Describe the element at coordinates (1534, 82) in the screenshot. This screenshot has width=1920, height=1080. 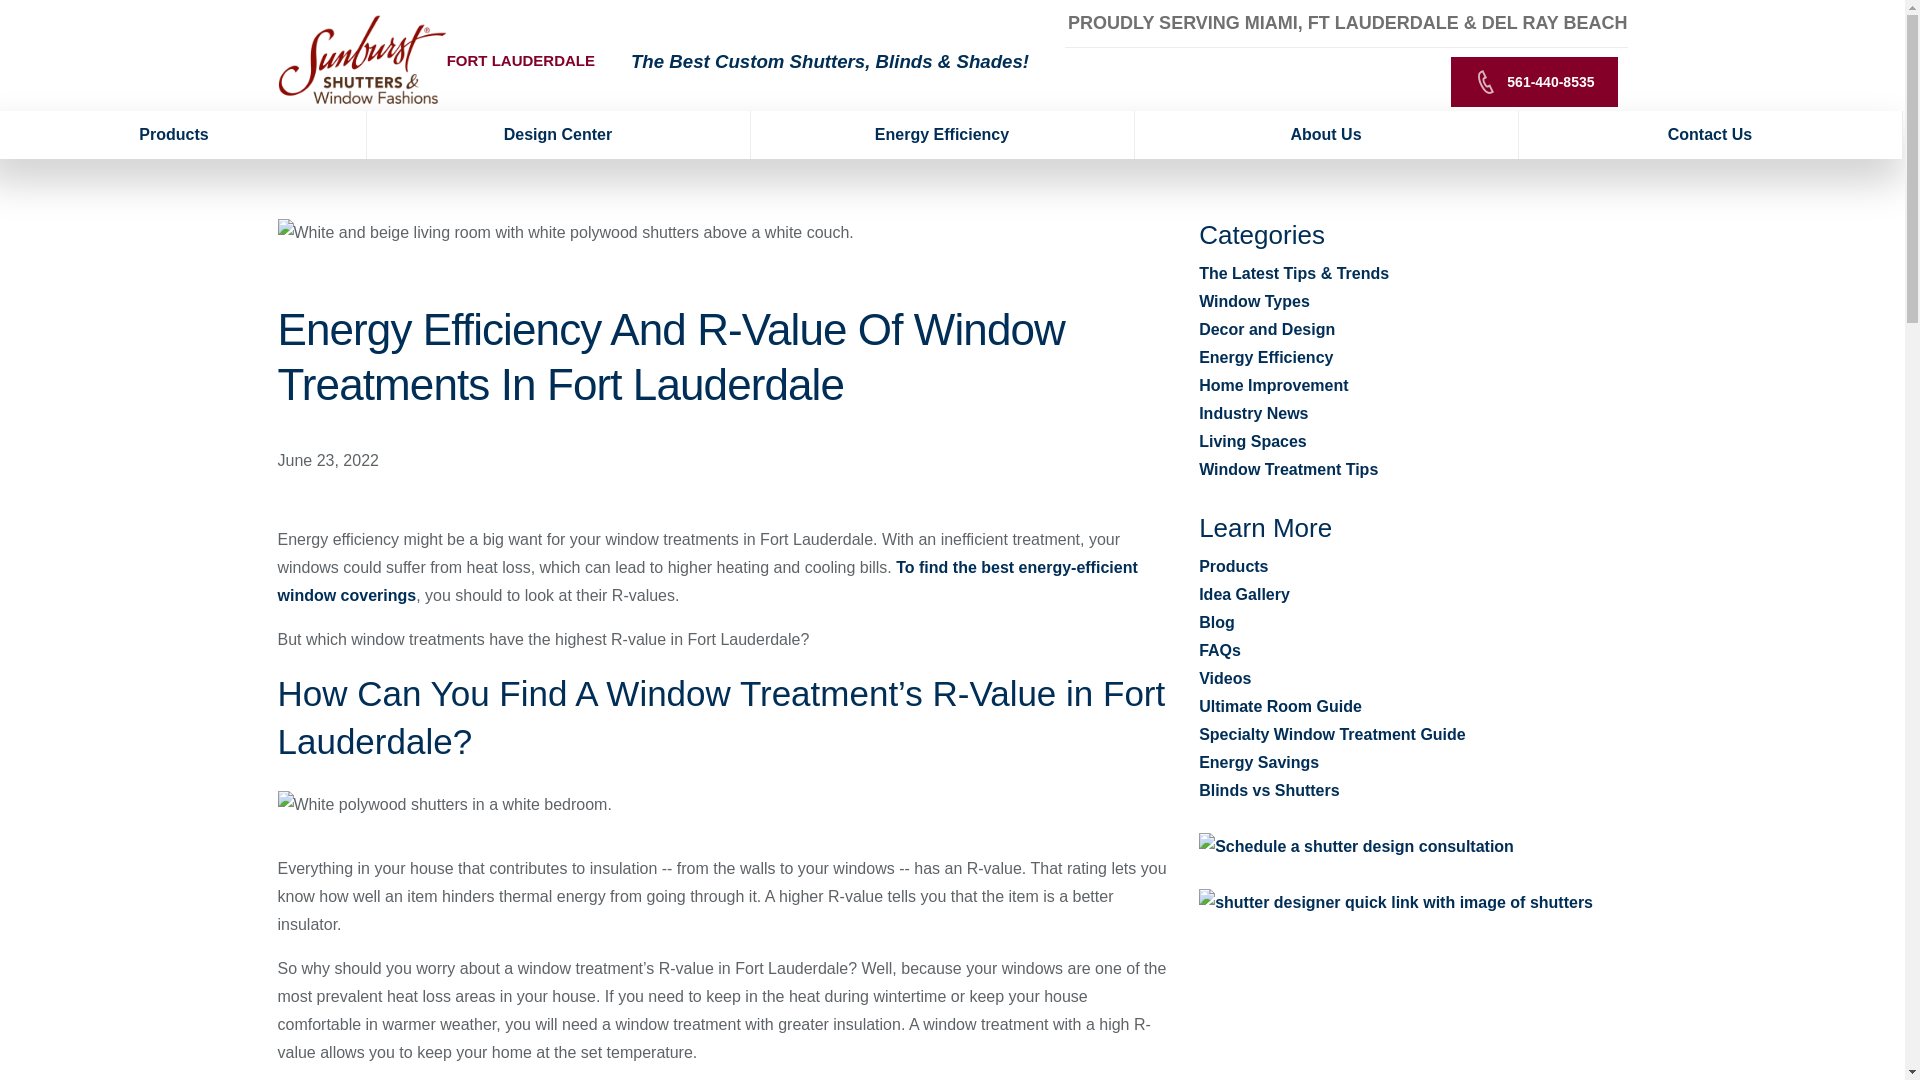
I see `561-440-8535` at that location.